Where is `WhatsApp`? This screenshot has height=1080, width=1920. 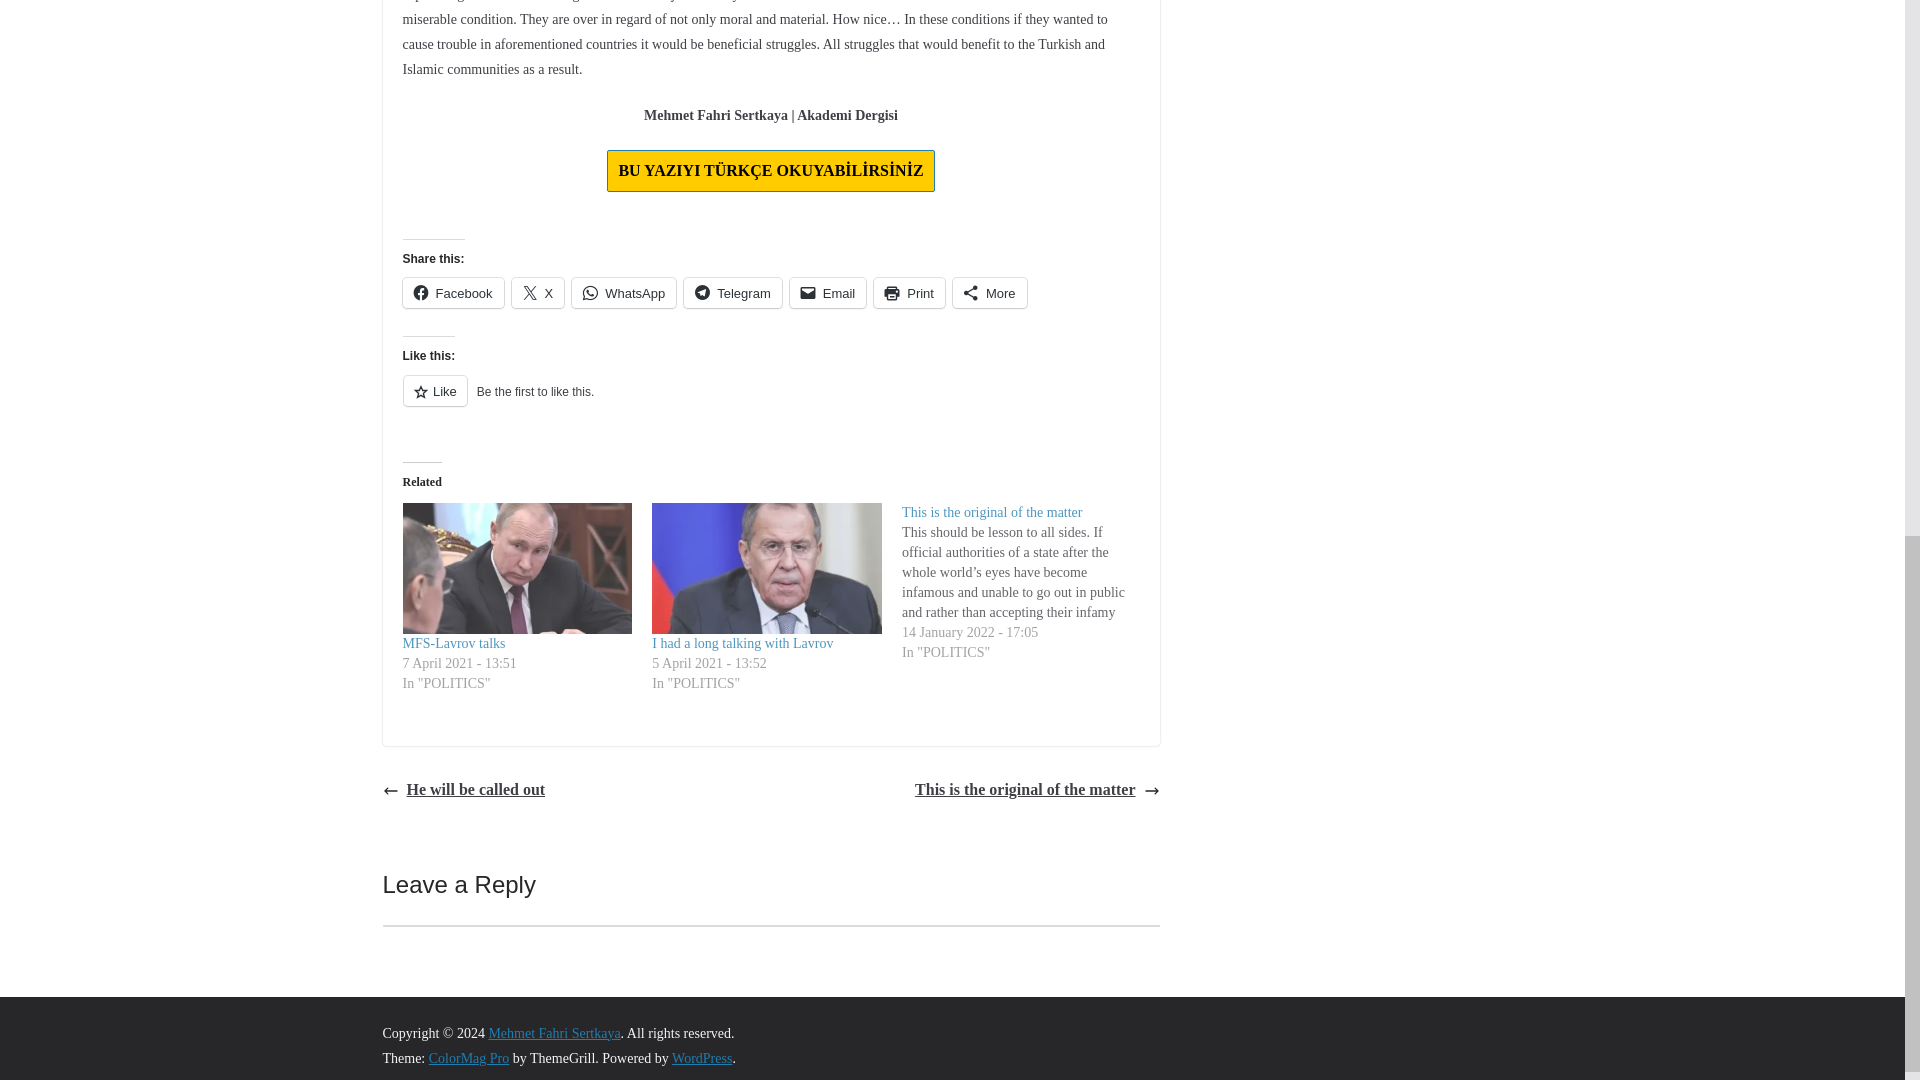 WhatsApp is located at coordinates (624, 292).